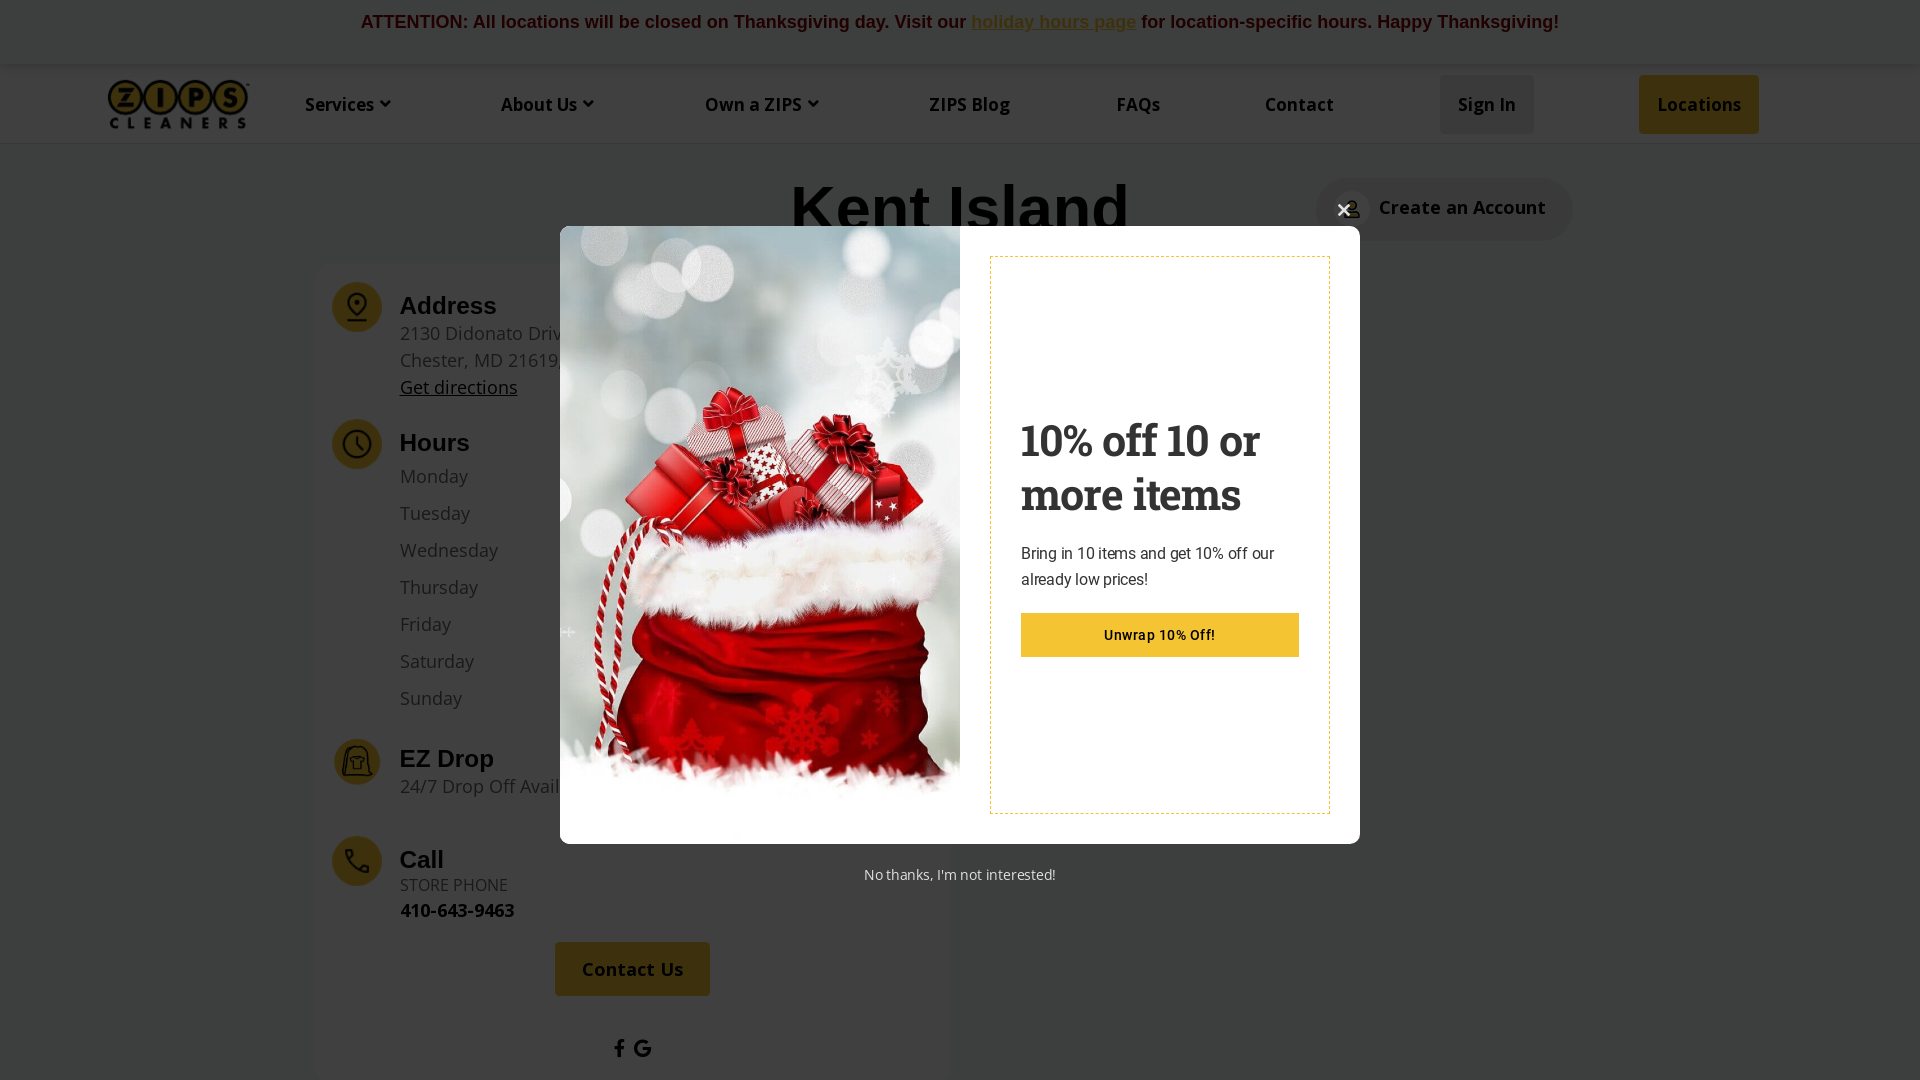 This screenshot has width=1920, height=1080. Describe the element at coordinates (1054, 22) in the screenshot. I see `holiday hours page` at that location.